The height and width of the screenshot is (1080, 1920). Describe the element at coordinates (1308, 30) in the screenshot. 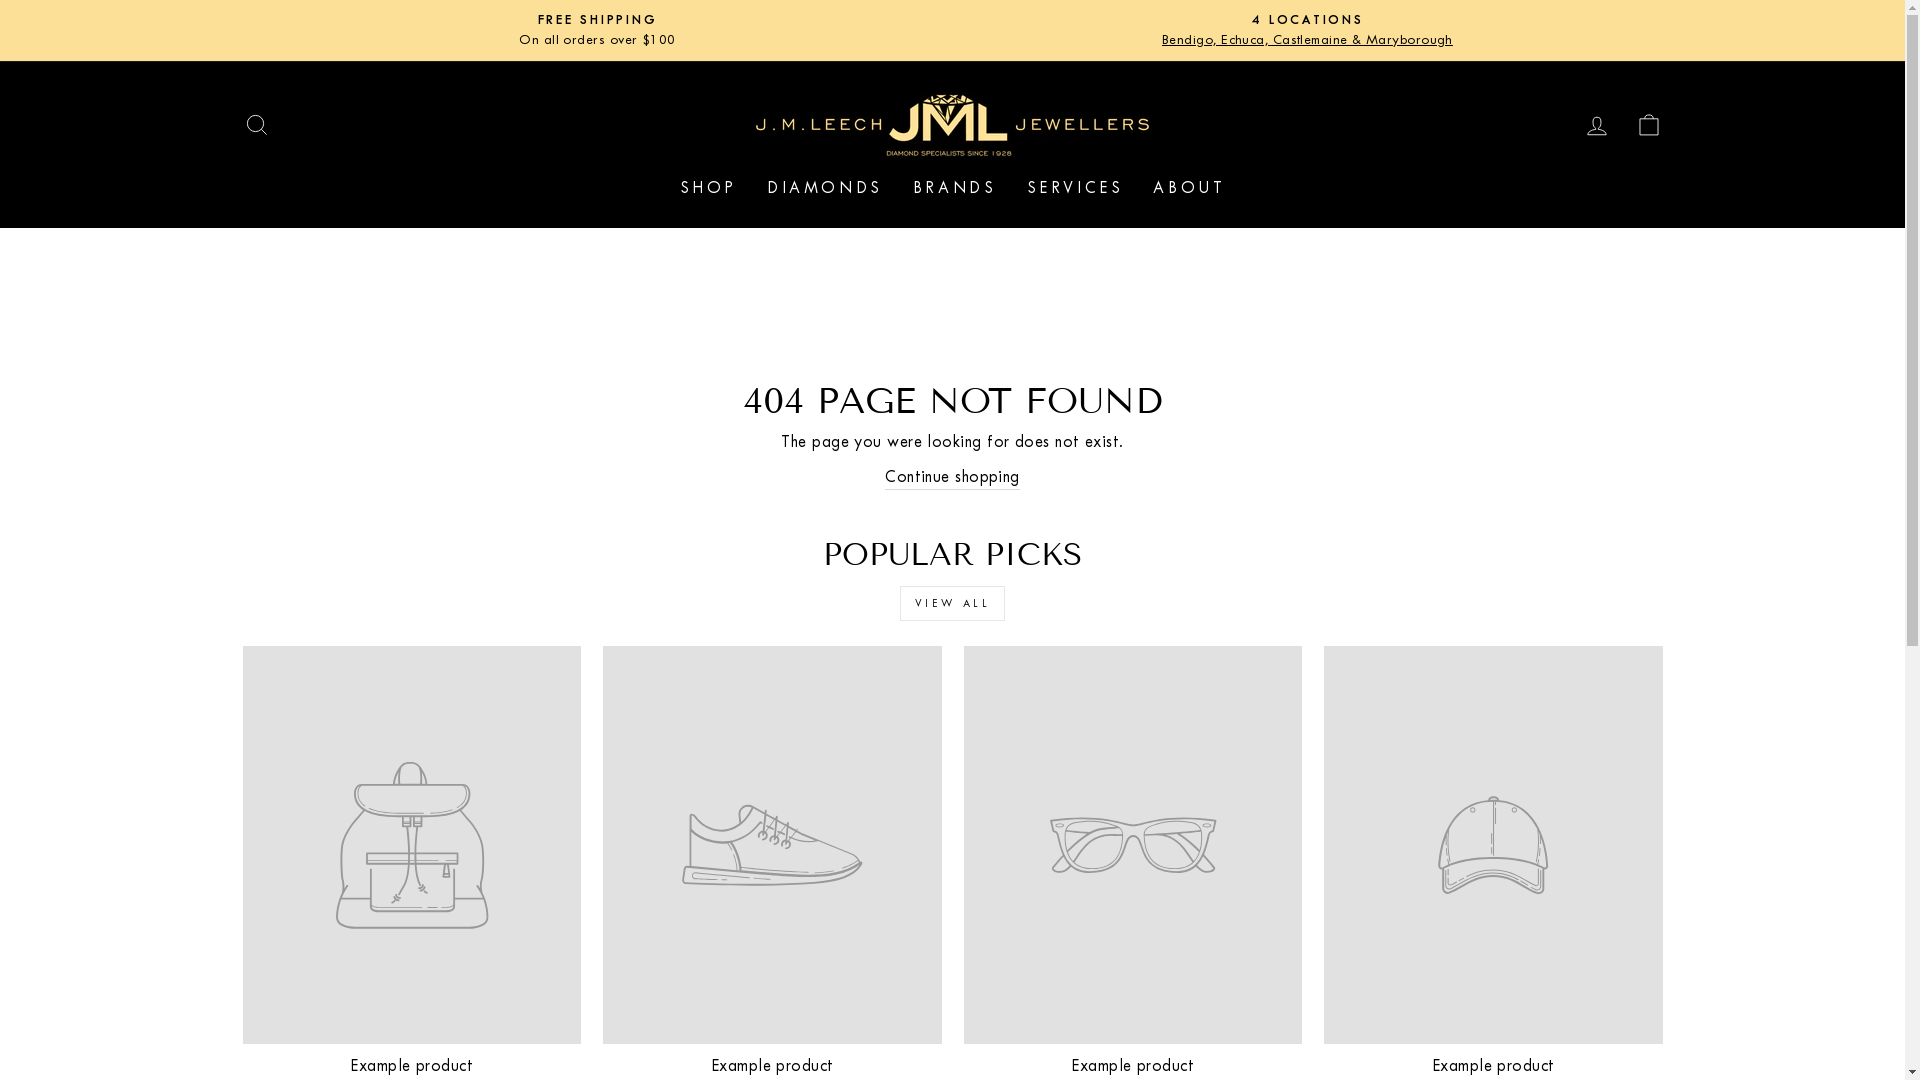

I see `4 LOCATIONS
Bendigo, Echuca, Castlemaine & Maryborough` at that location.